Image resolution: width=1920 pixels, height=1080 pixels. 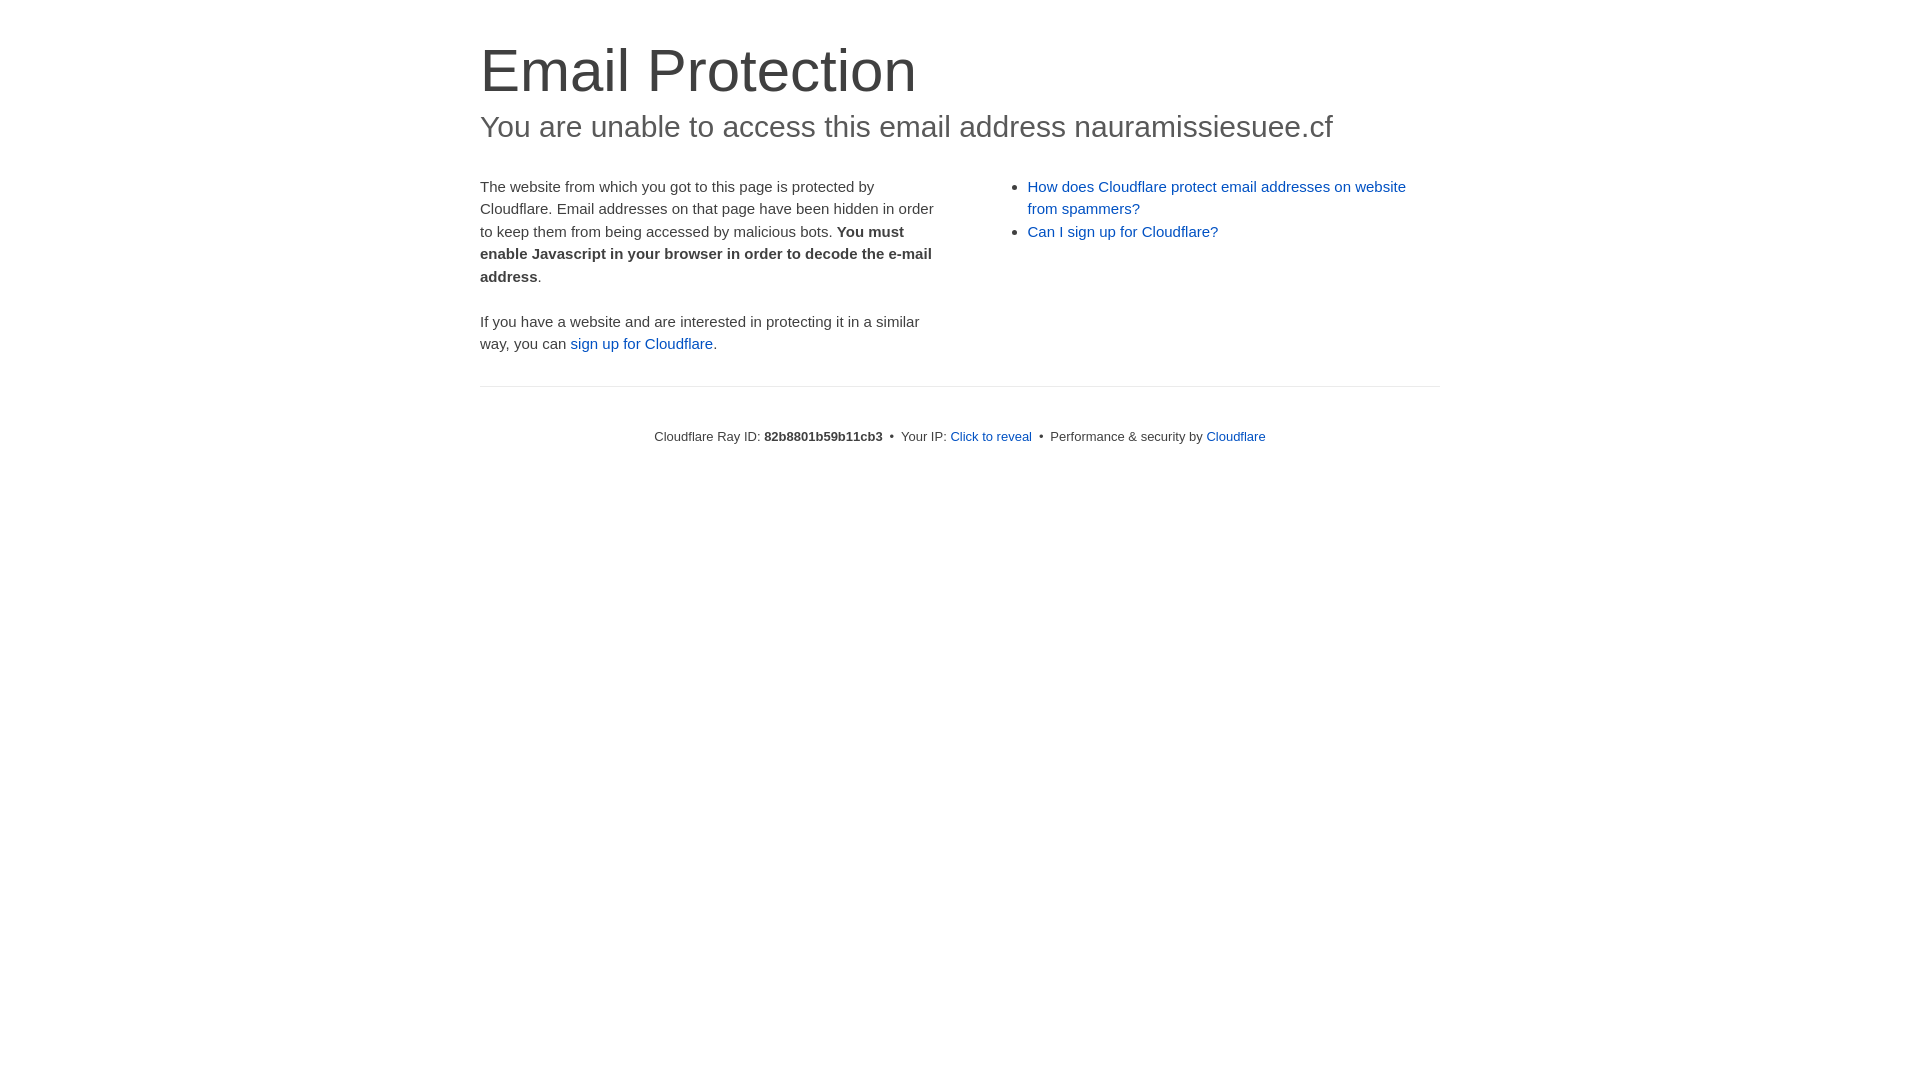 I want to click on Click to reveal, so click(x=991, y=436).